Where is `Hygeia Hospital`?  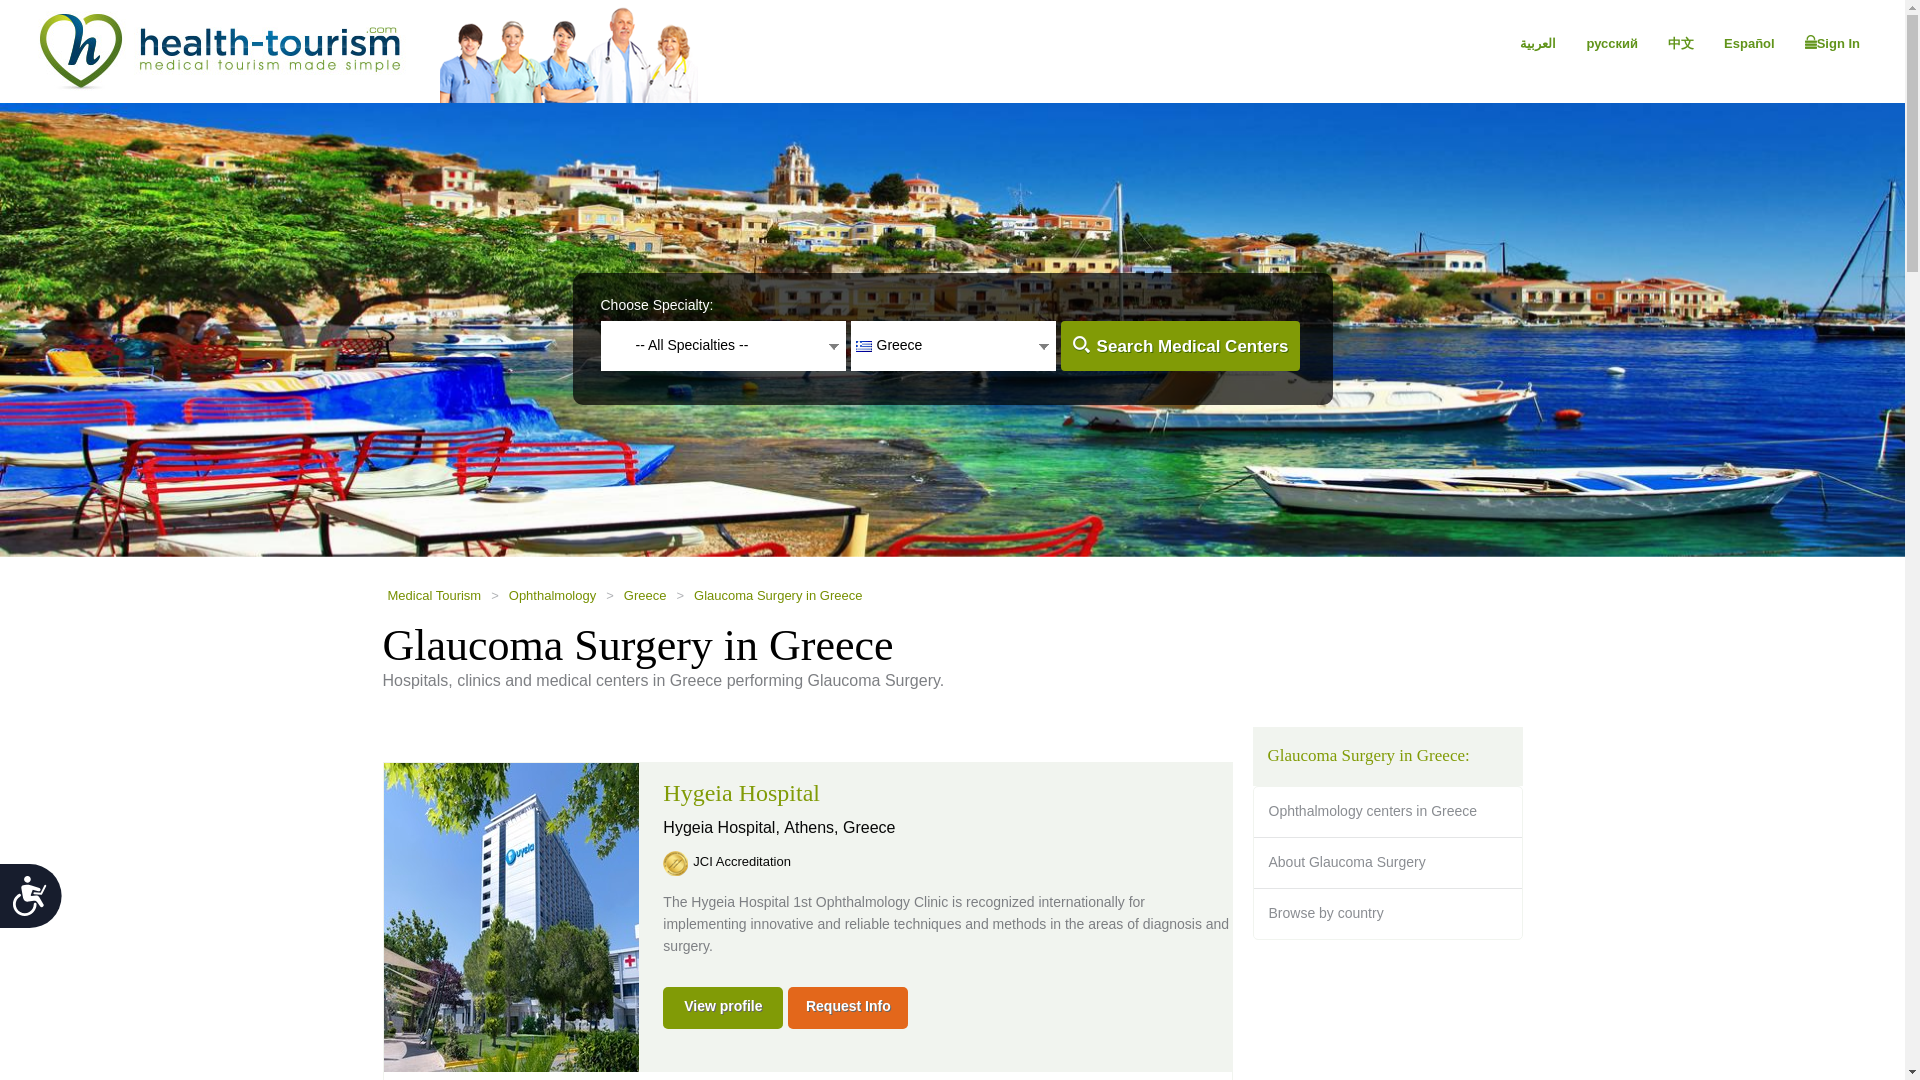
Hygeia Hospital is located at coordinates (740, 792).